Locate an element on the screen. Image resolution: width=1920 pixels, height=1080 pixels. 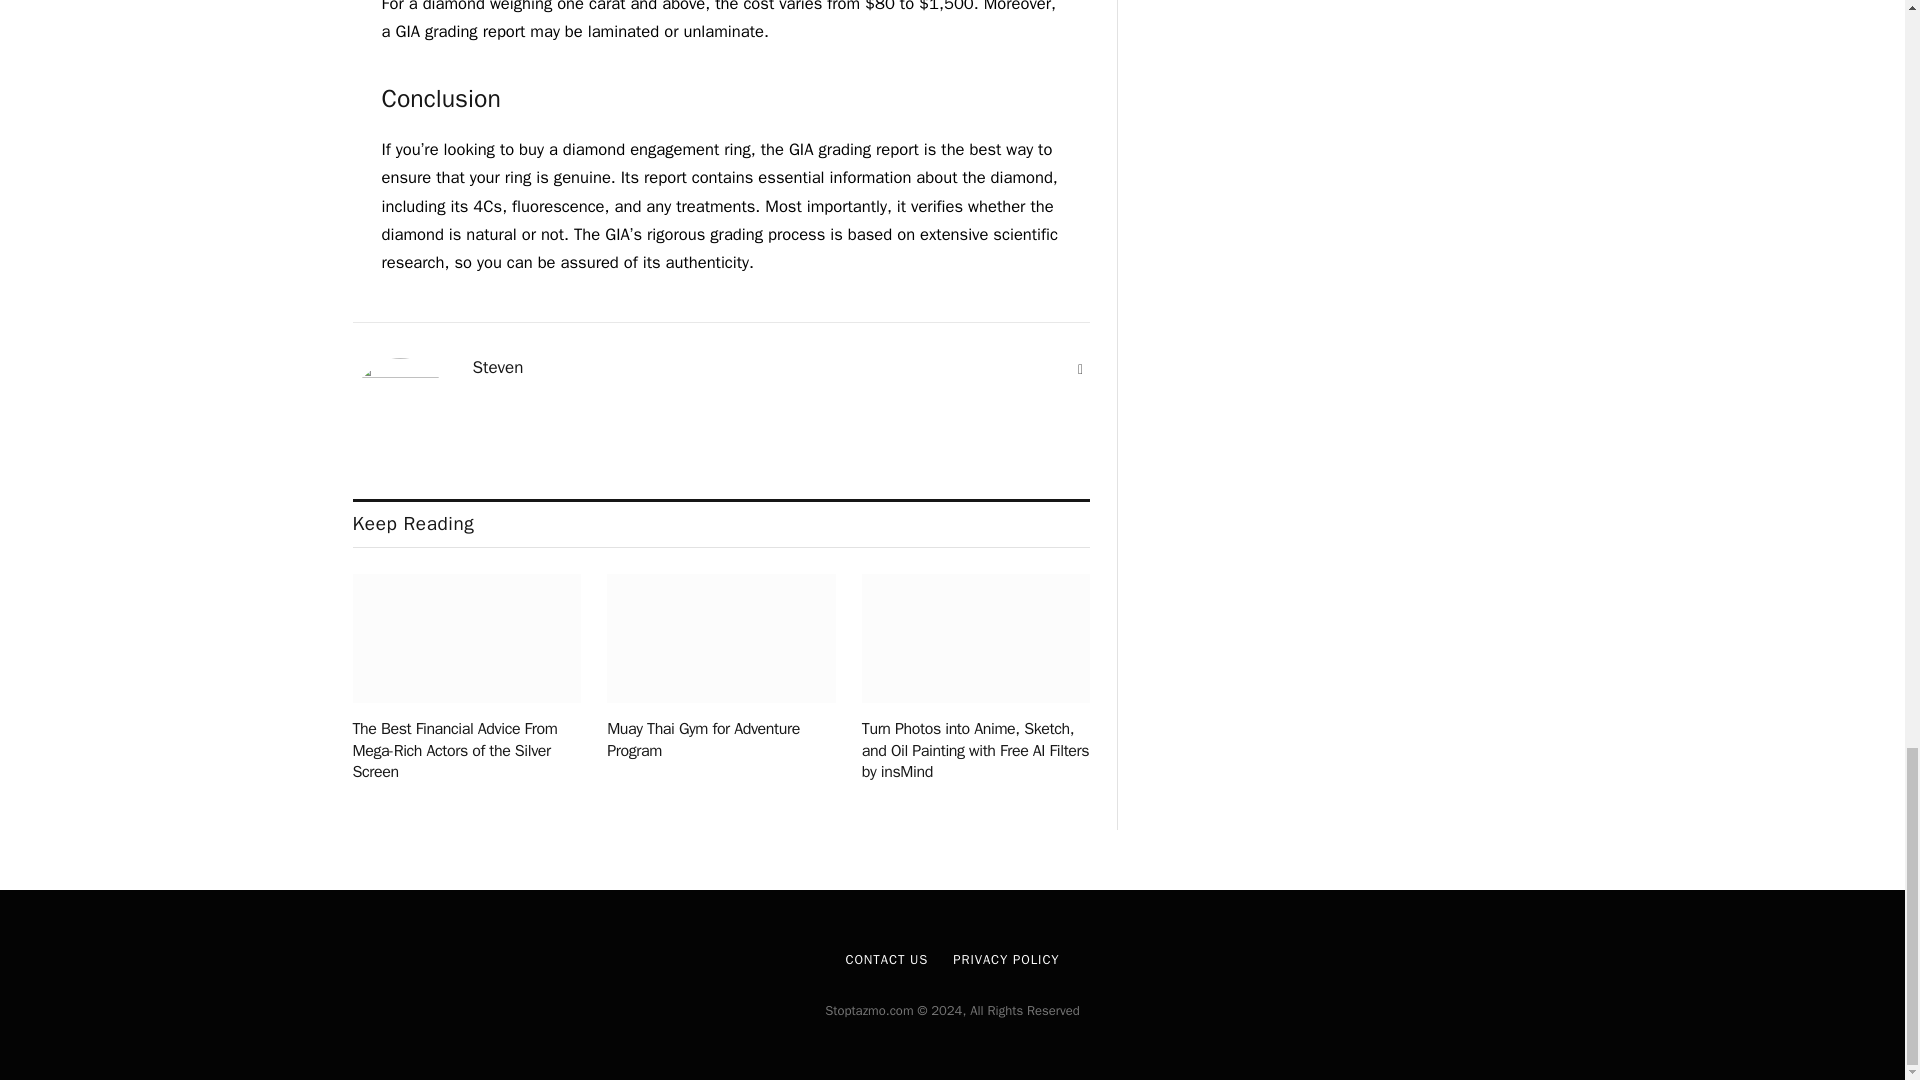
Steven is located at coordinates (497, 368).